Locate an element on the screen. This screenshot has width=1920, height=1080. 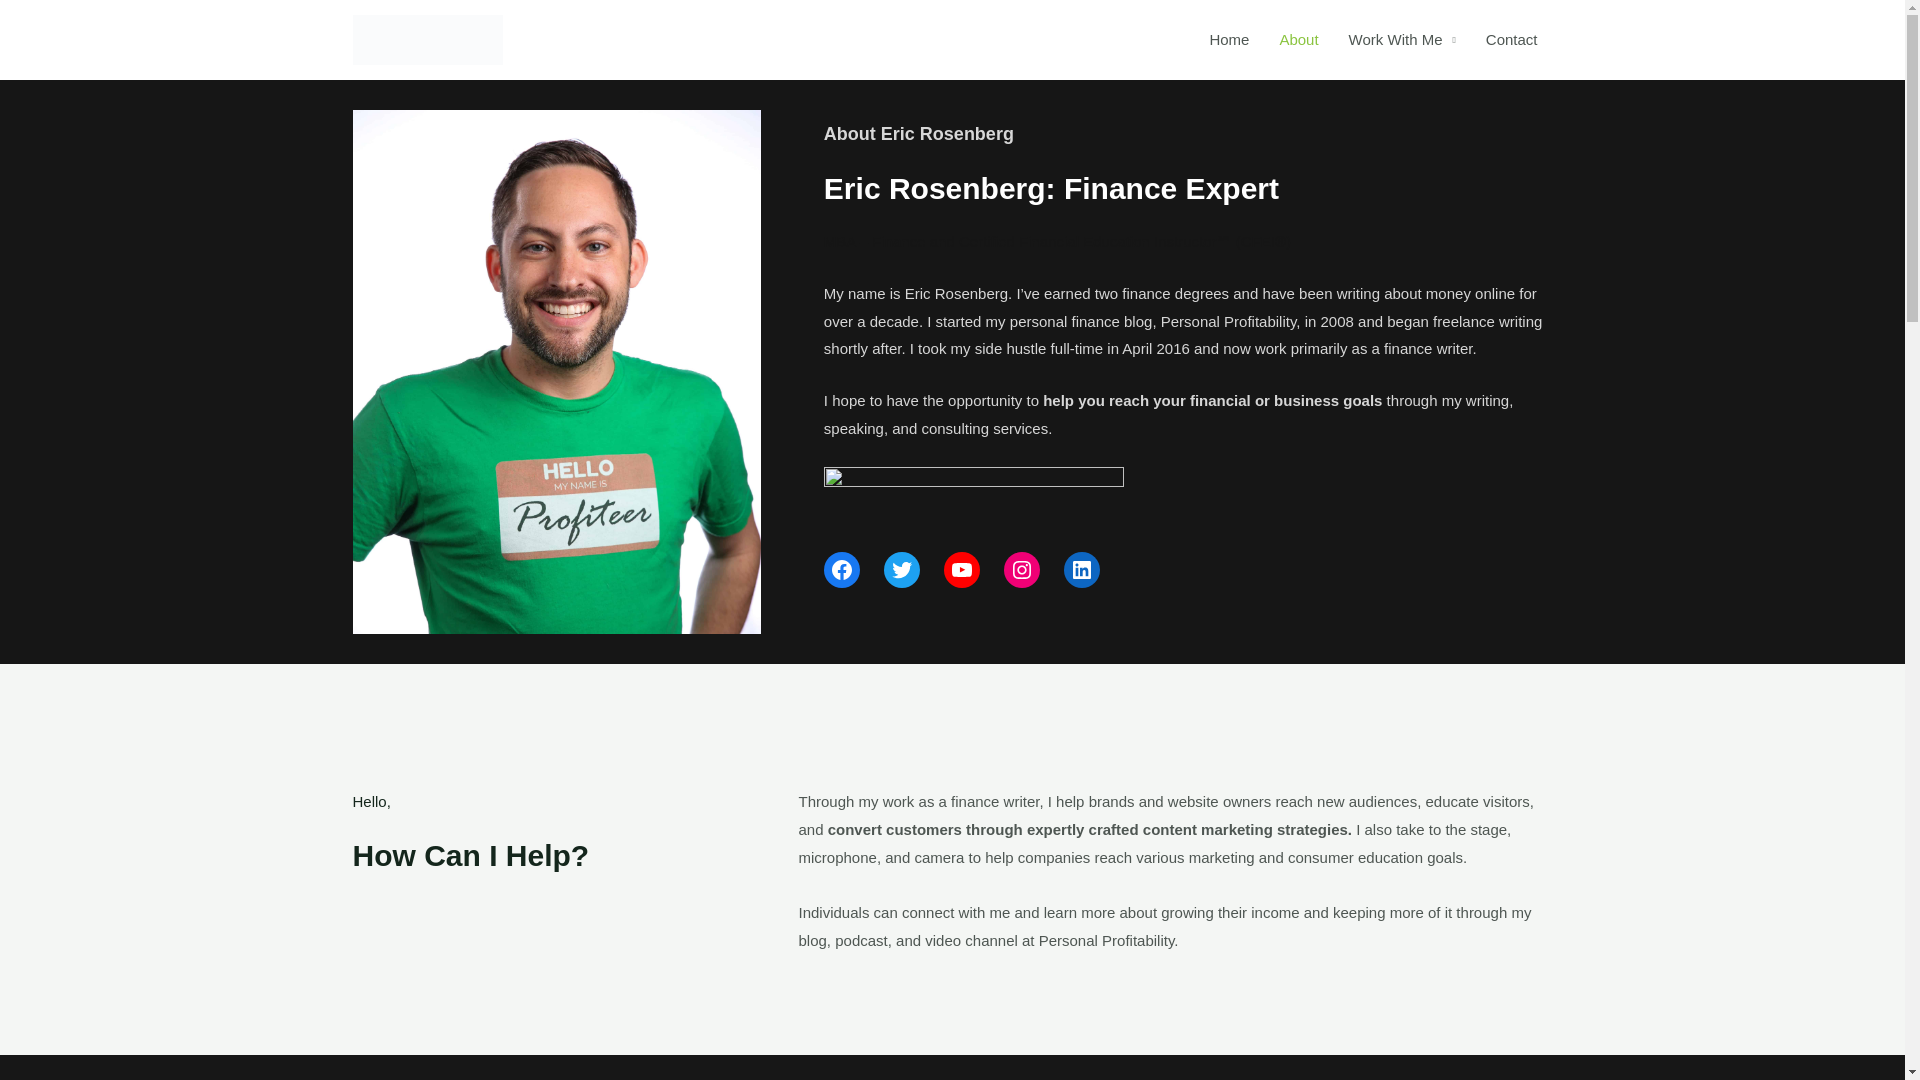
YouTube is located at coordinates (962, 569).